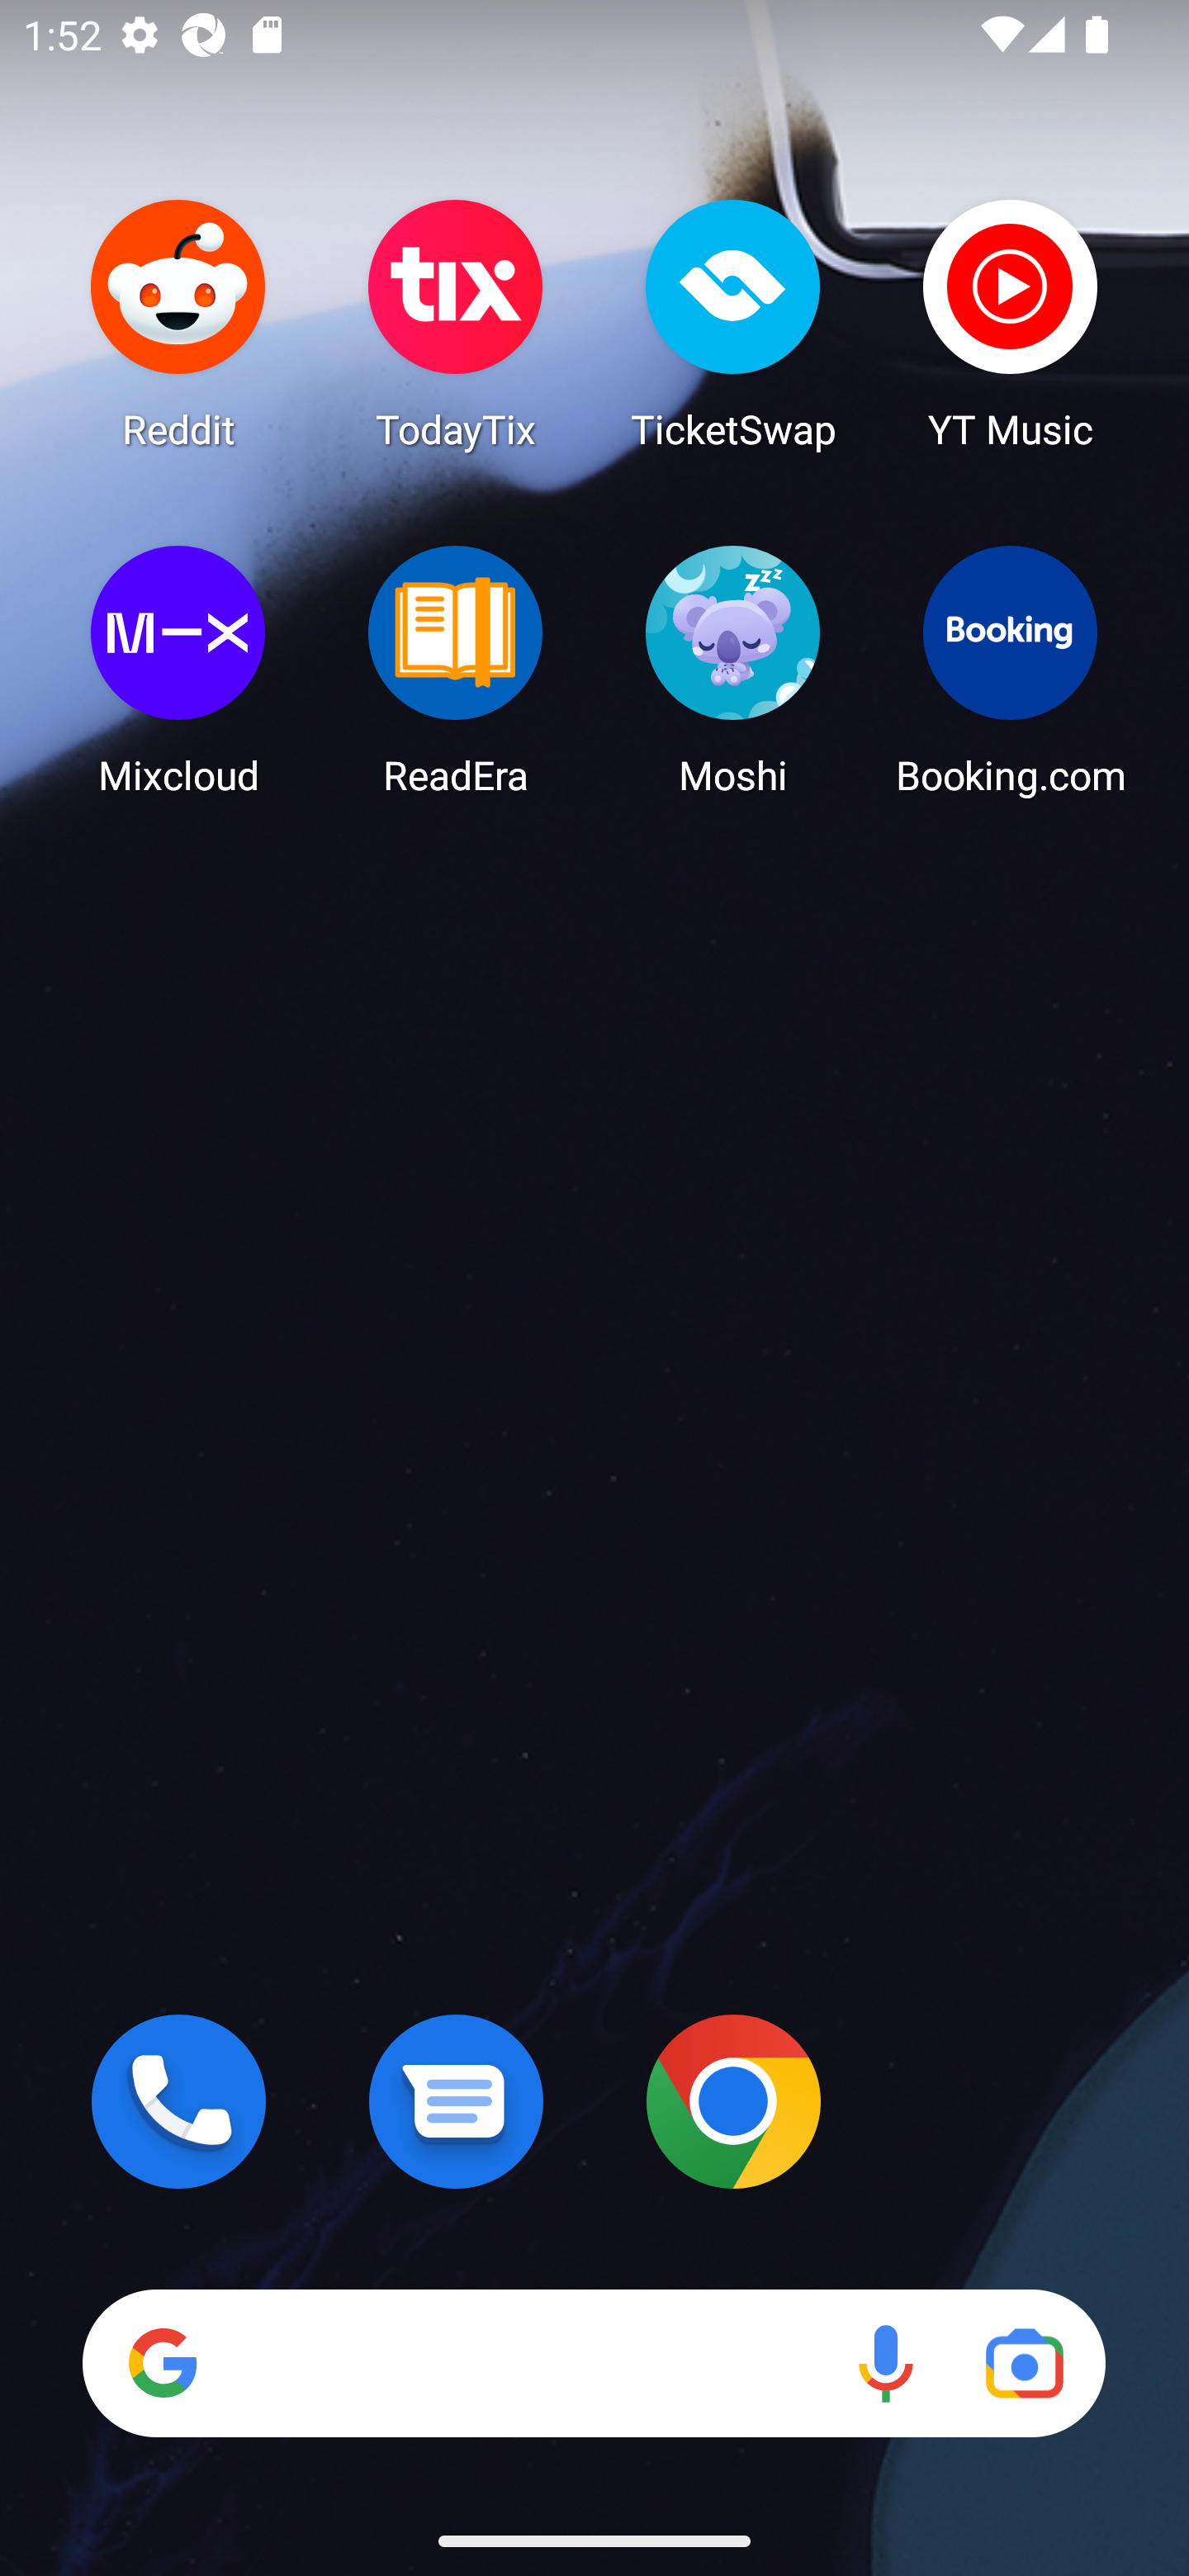 The width and height of the screenshot is (1189, 2576). What do you see at coordinates (594, 2363) in the screenshot?
I see `Search Voice search Google Lens` at bounding box center [594, 2363].